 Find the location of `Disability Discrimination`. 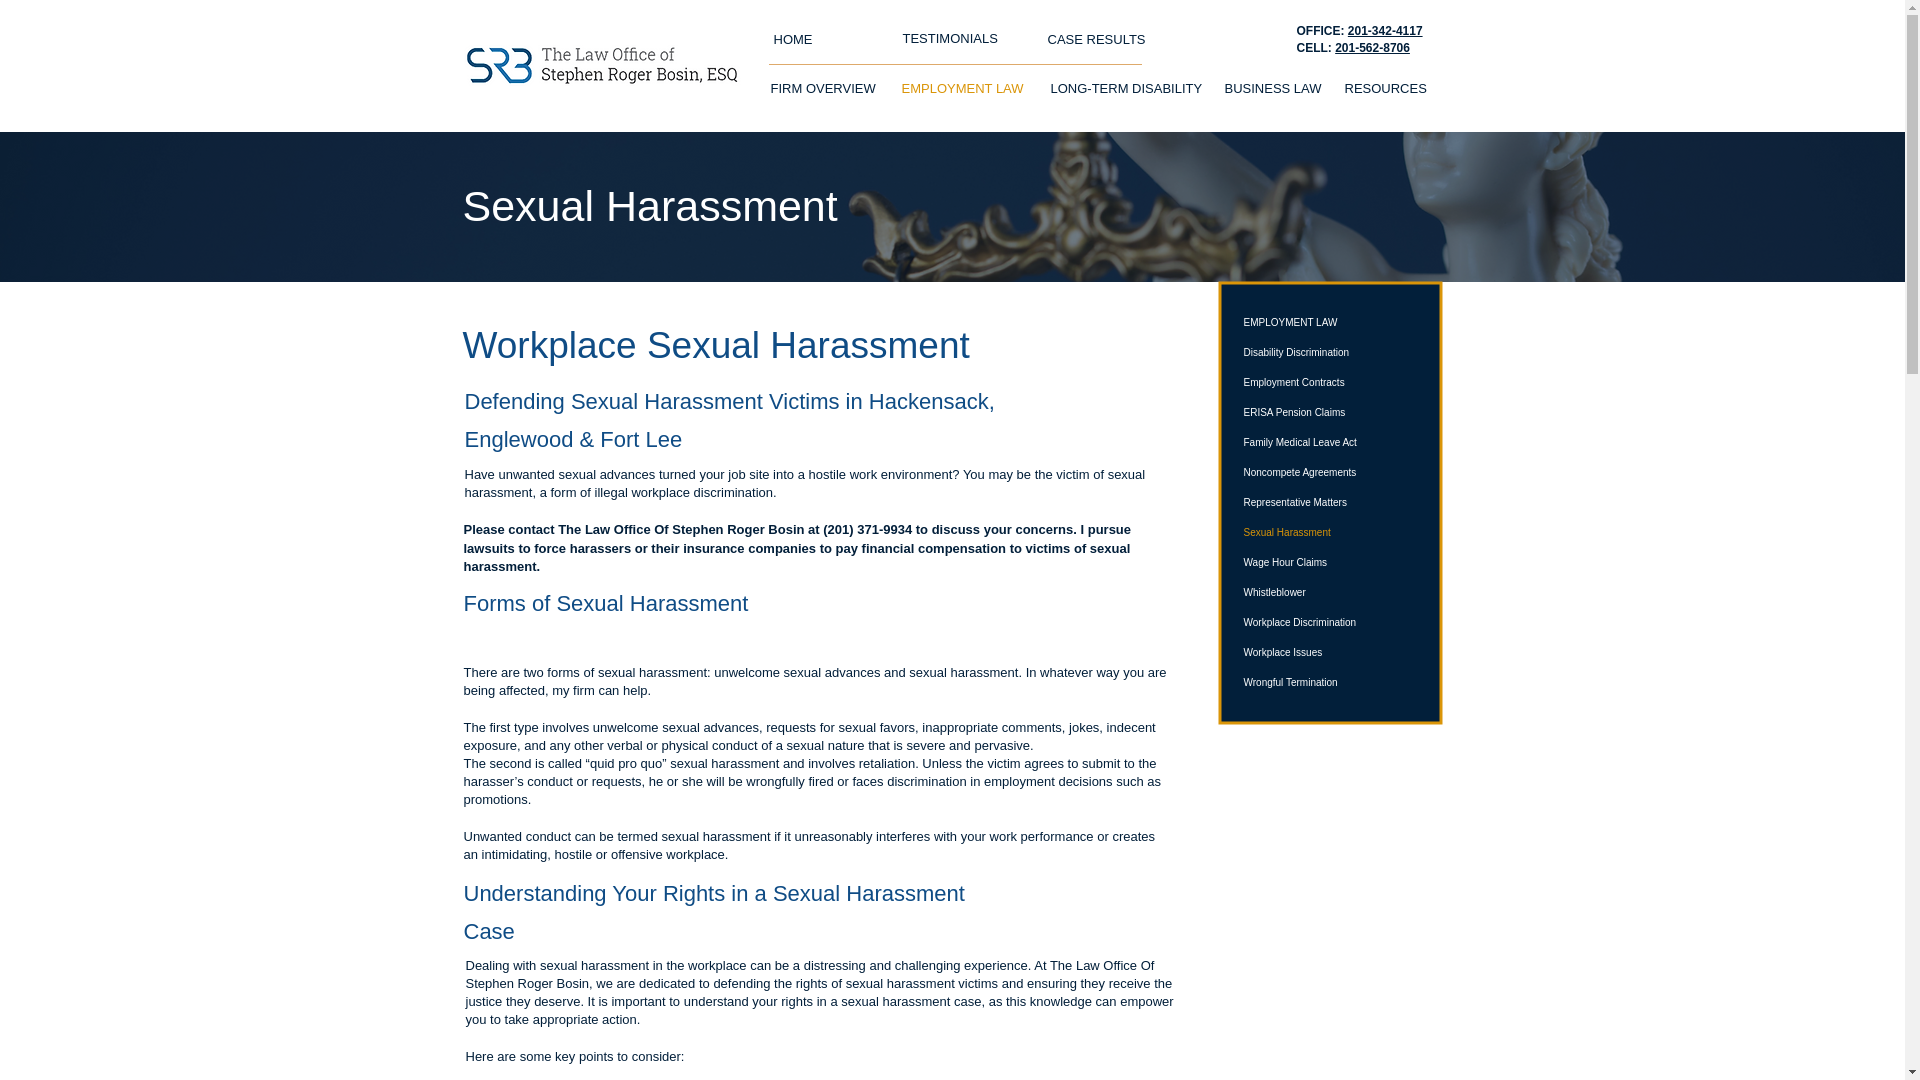

Disability Discrimination is located at coordinates (1334, 353).